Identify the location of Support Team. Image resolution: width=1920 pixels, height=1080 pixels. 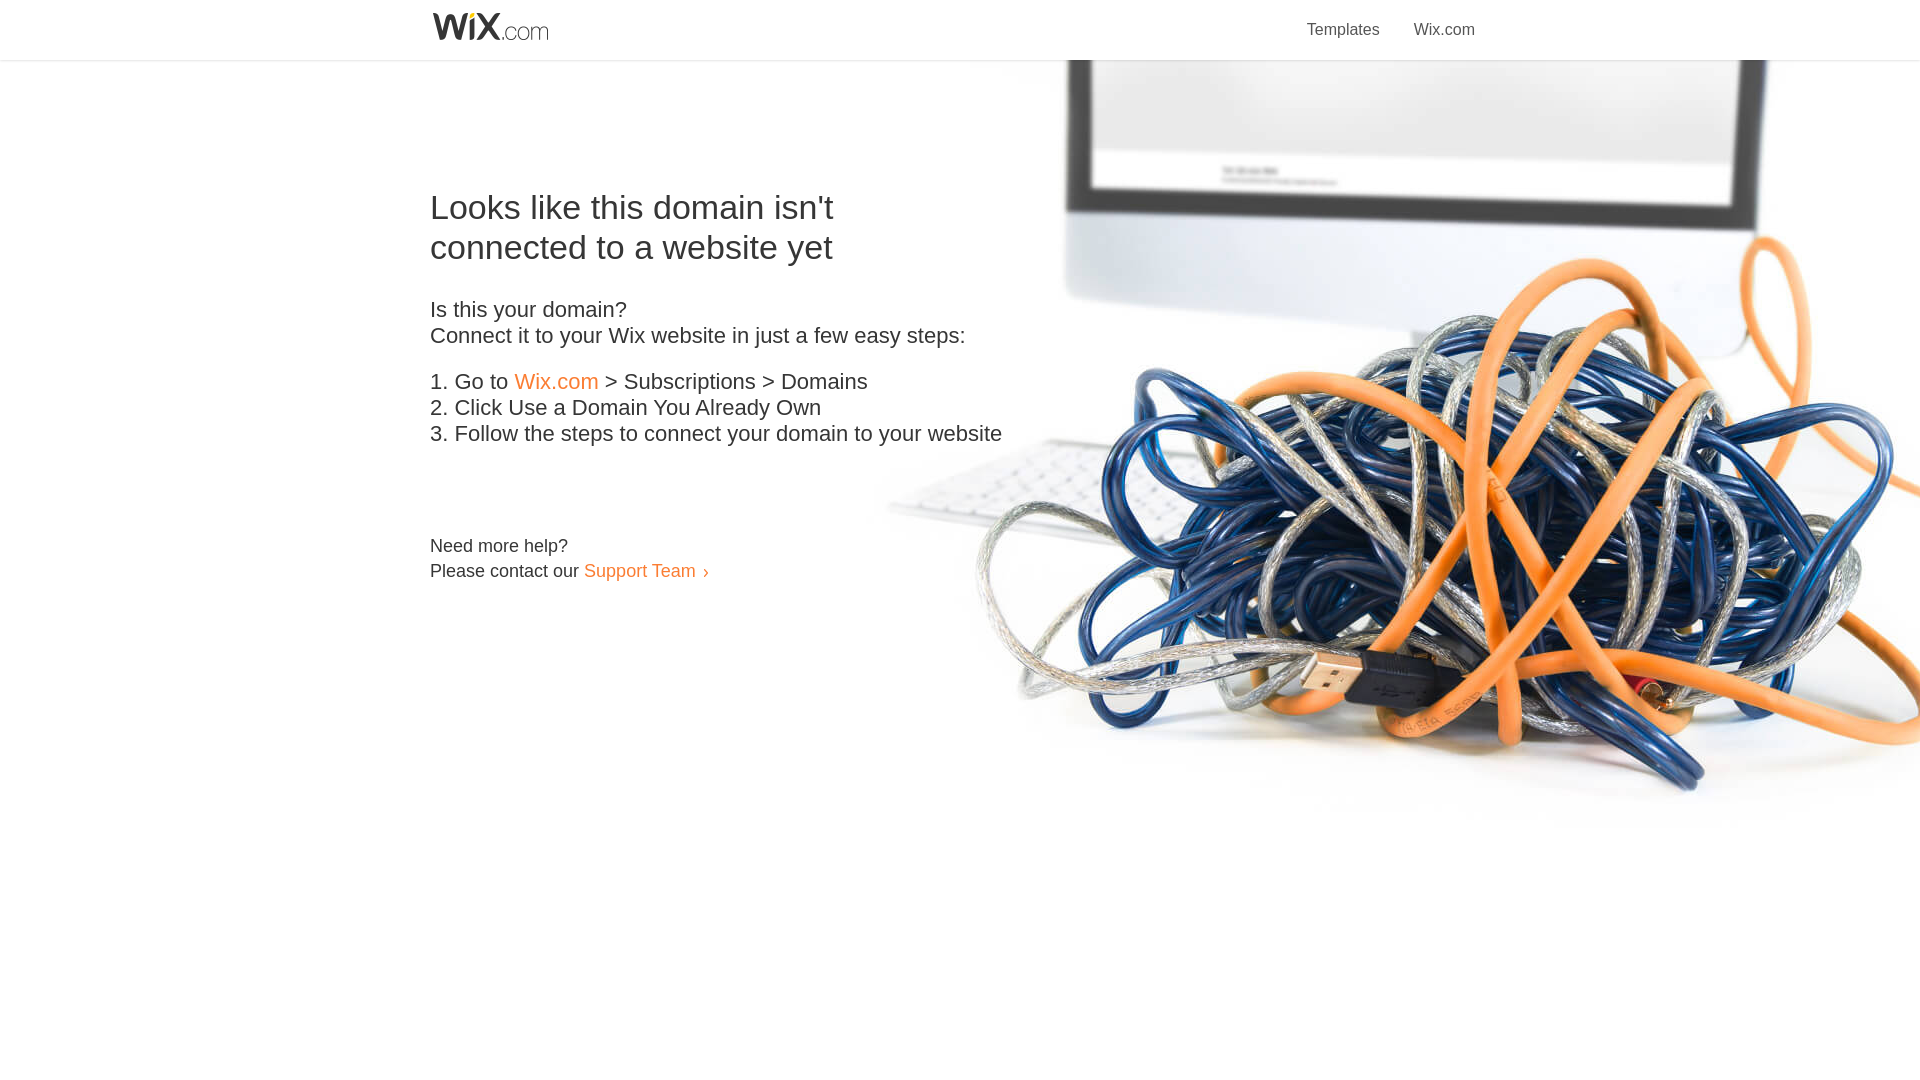
(639, 570).